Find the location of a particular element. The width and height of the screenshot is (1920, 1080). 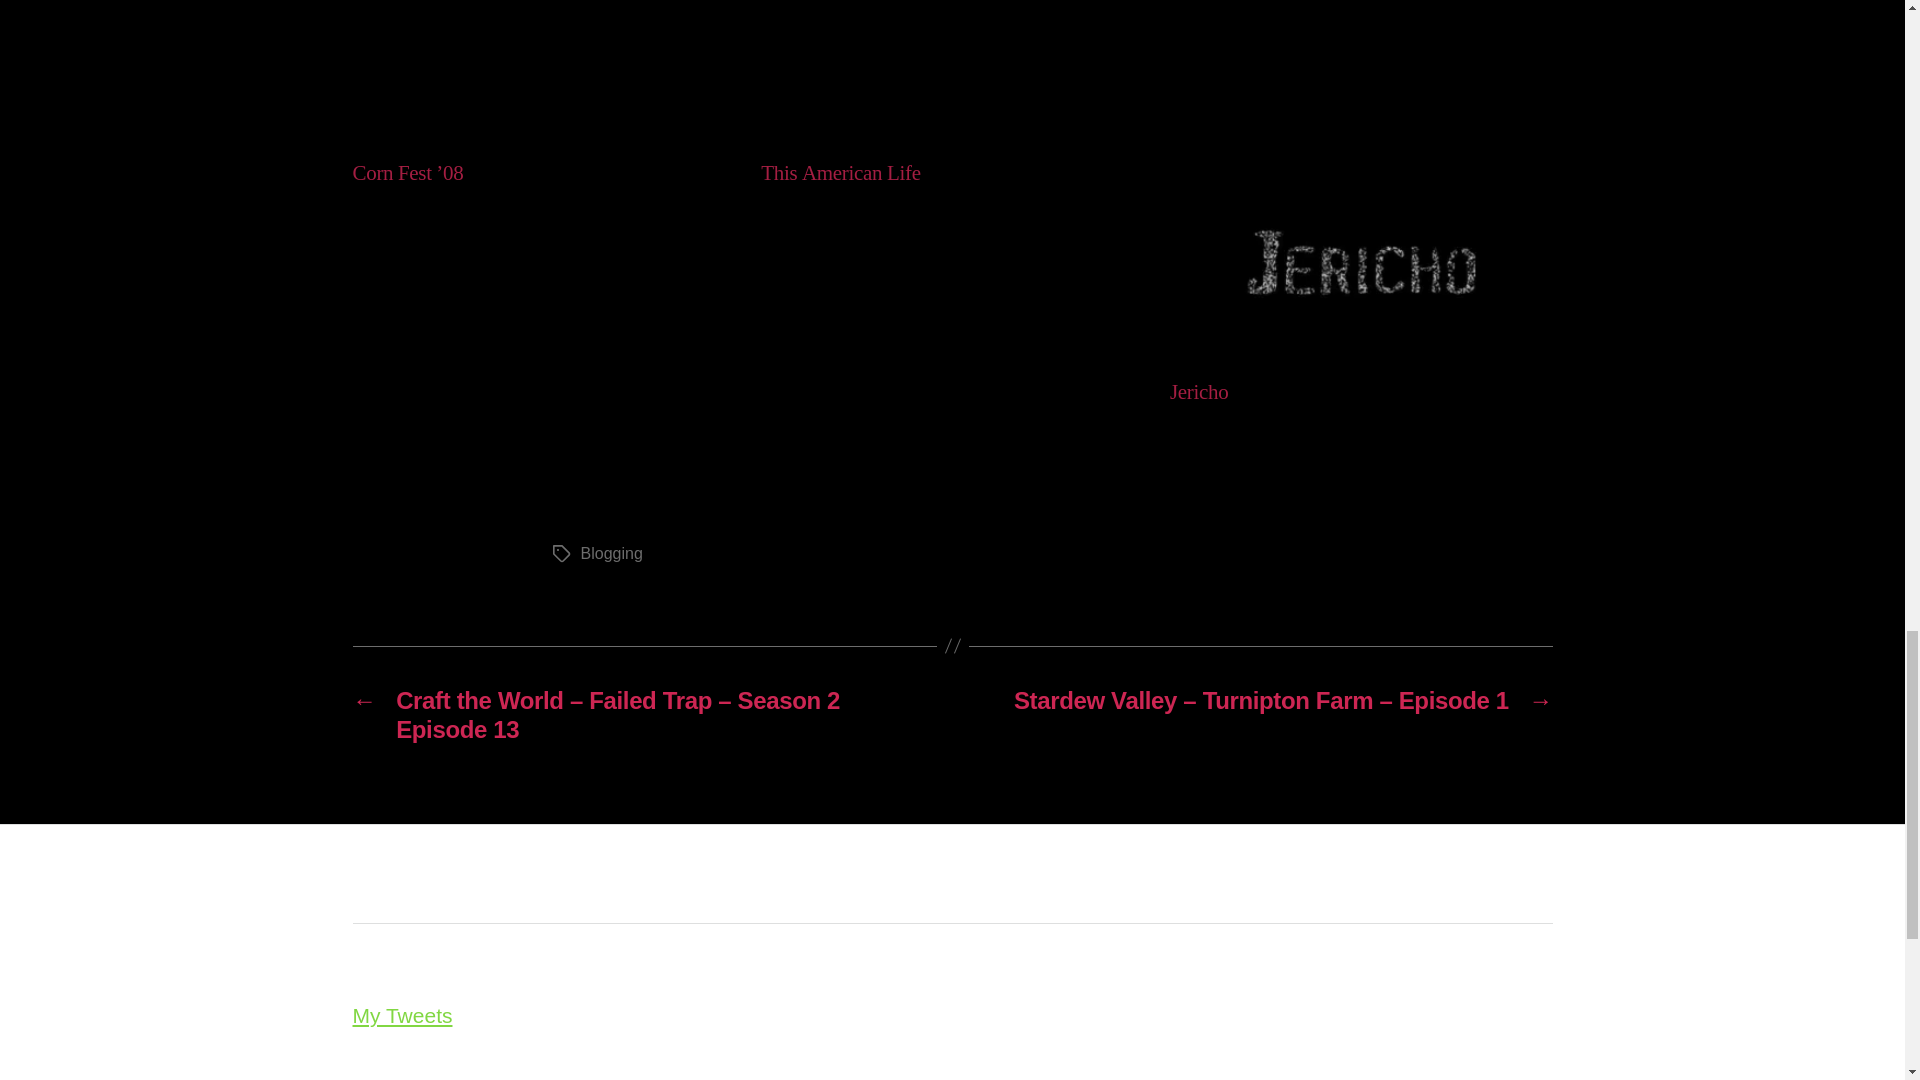

This American Life is located at coordinates (962, 308).